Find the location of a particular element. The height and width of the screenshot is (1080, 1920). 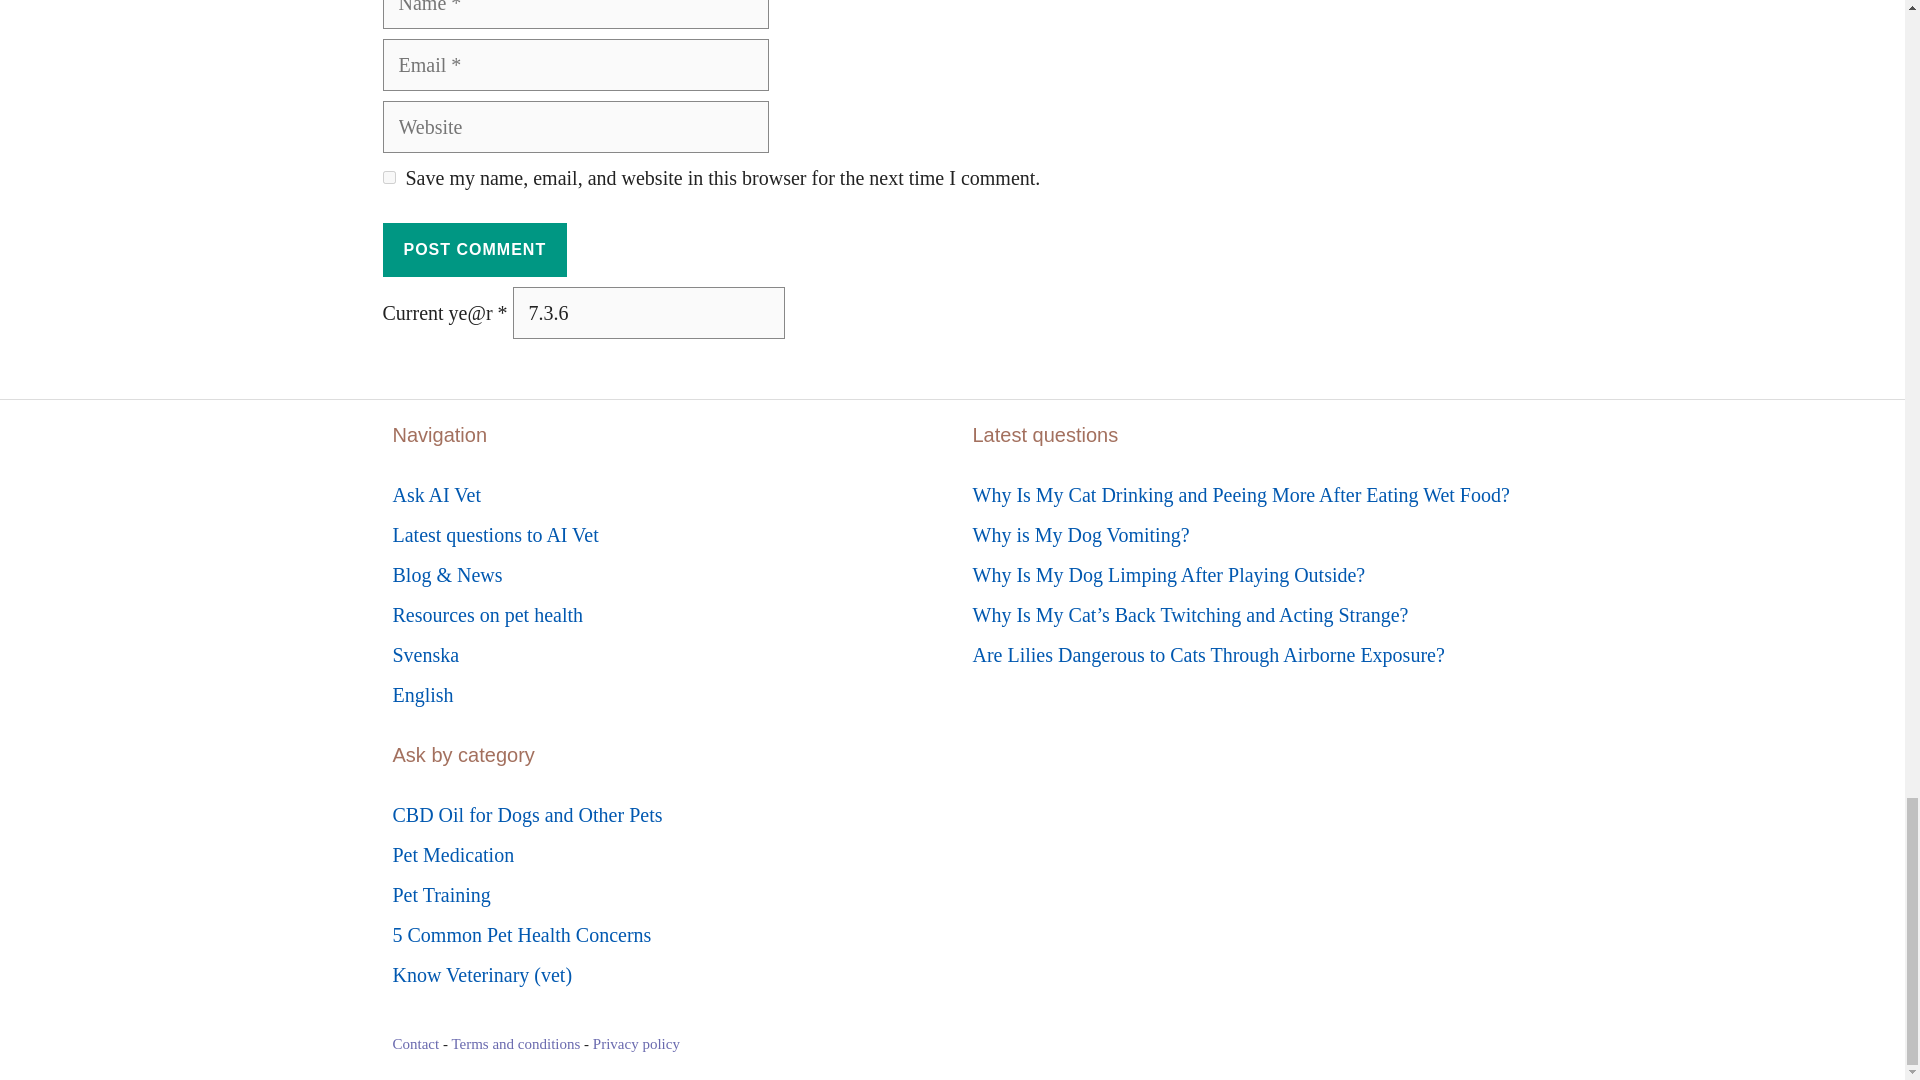

7.3.6 is located at coordinates (648, 313).